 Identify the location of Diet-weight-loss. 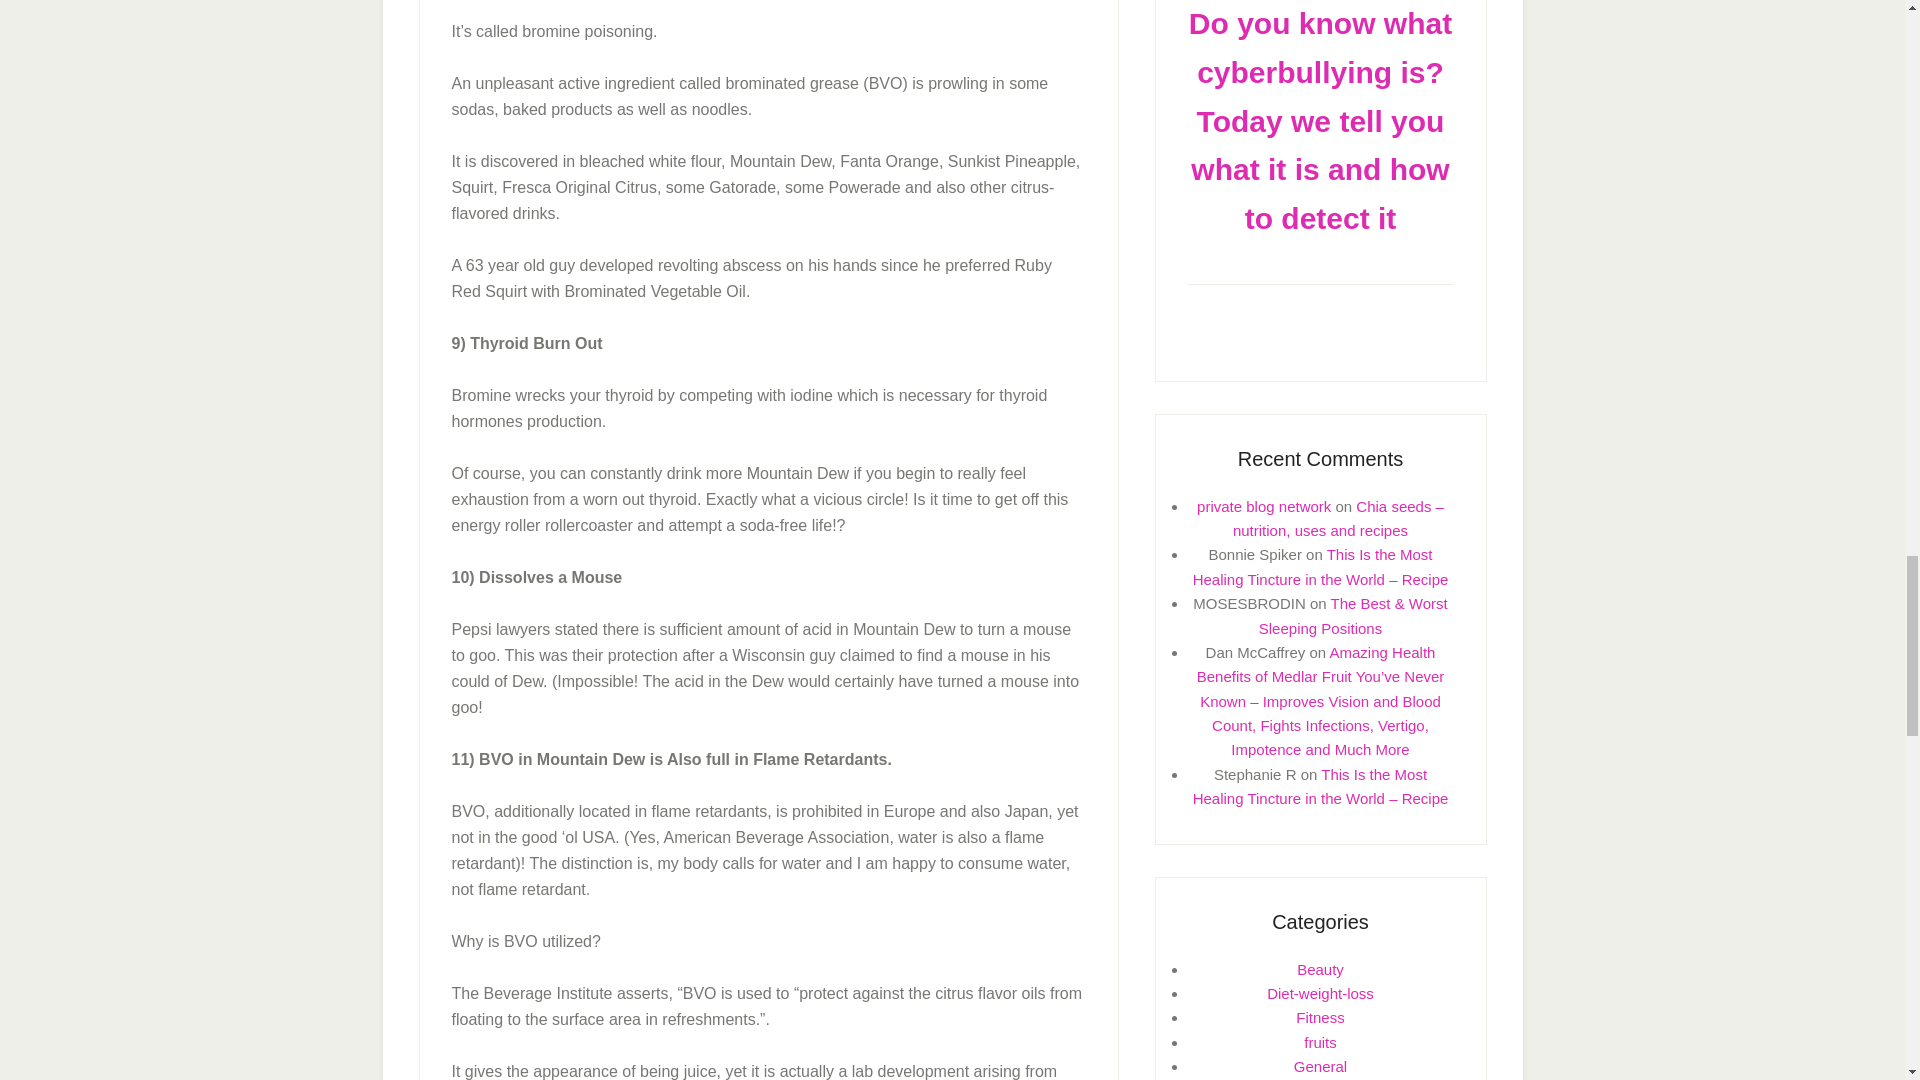
(1320, 993).